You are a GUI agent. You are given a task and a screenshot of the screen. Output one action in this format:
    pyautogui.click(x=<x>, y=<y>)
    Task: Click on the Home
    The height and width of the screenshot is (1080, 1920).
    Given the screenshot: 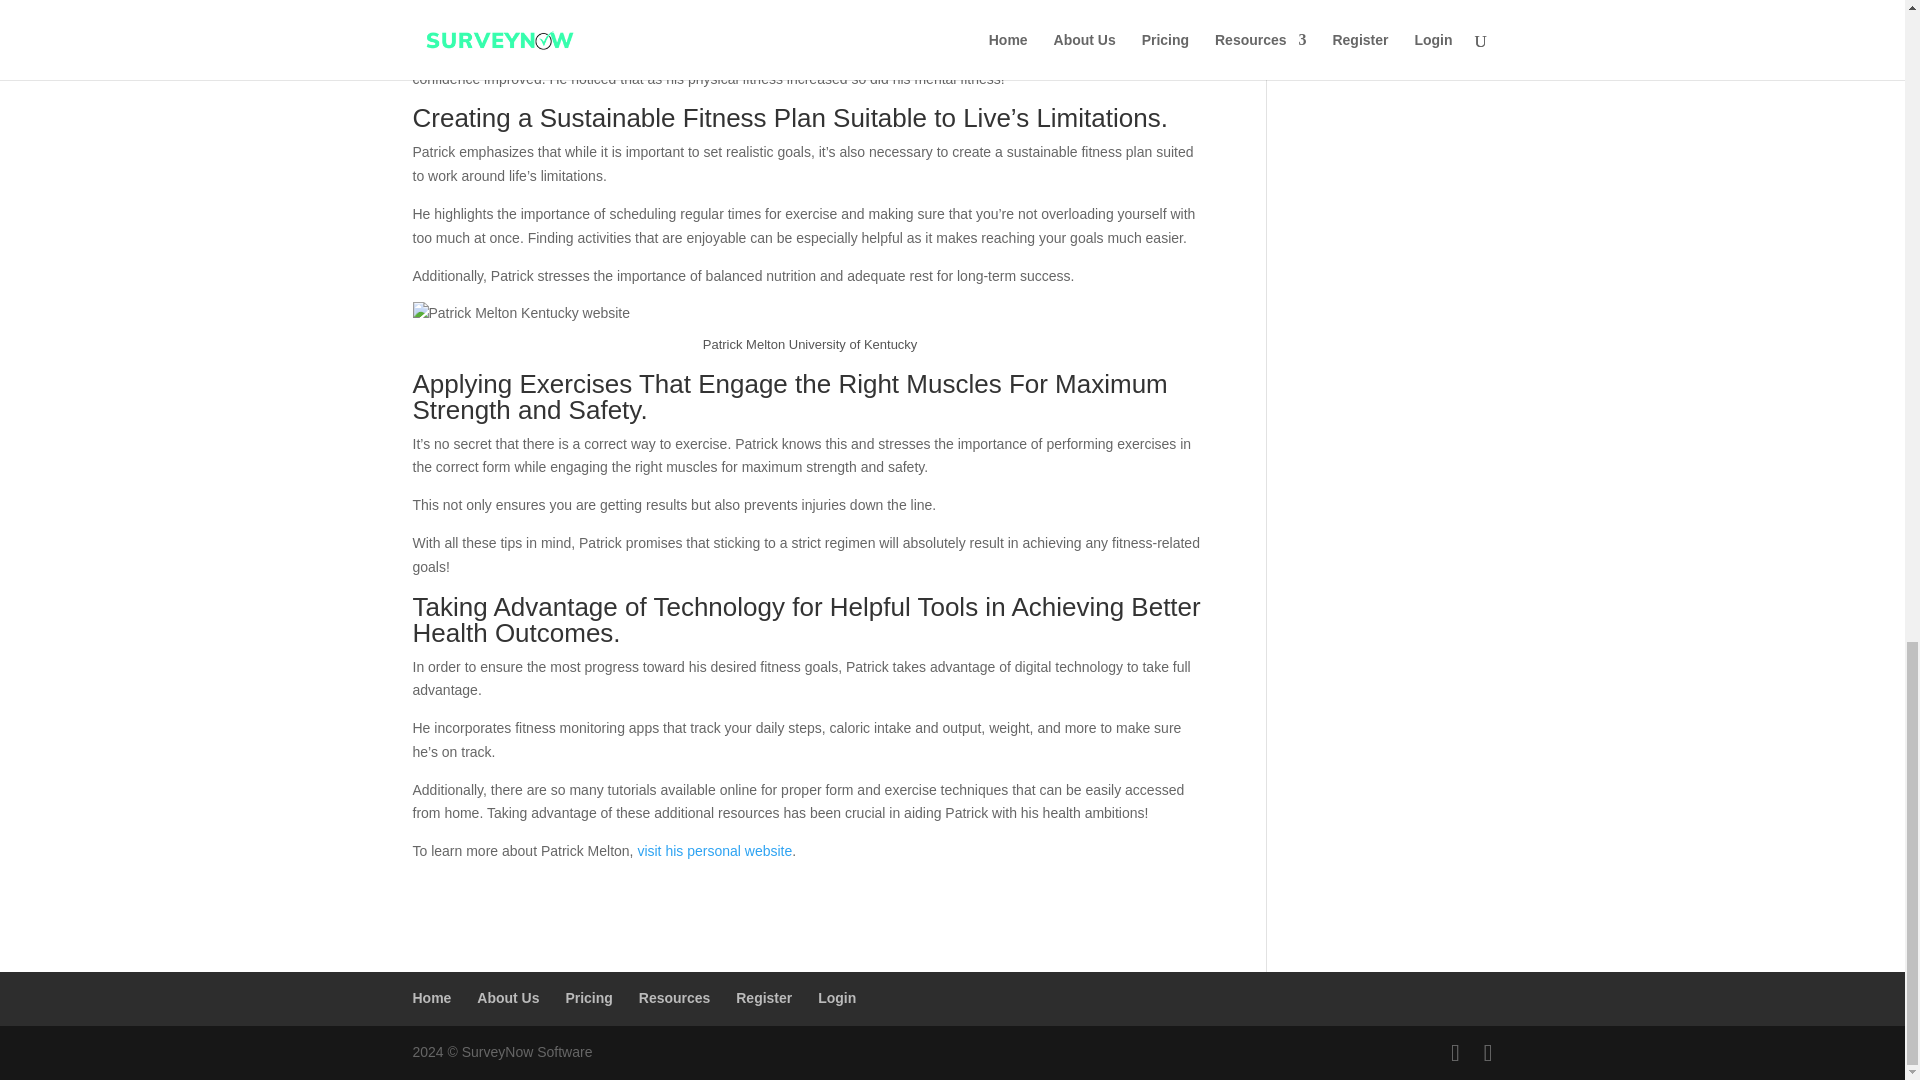 What is the action you would take?
    pyautogui.click(x=432, y=998)
    